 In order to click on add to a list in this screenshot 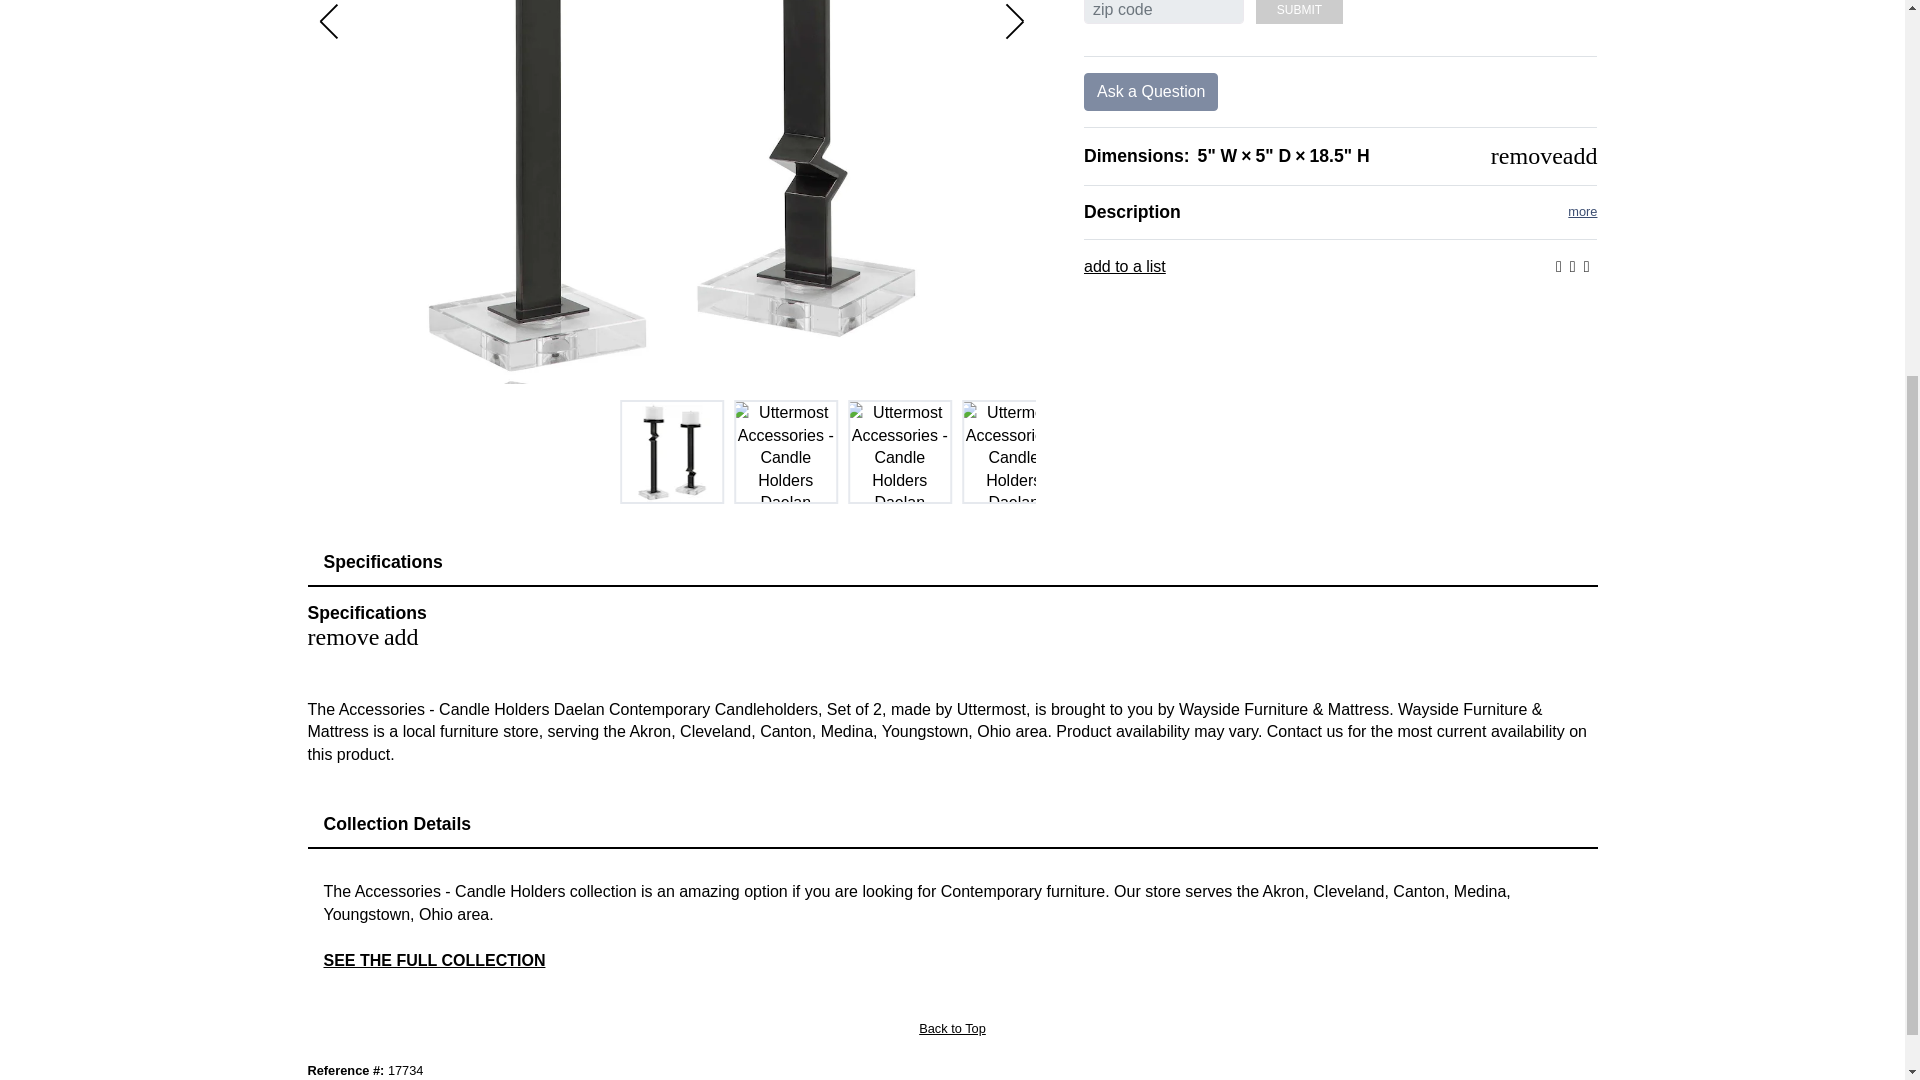, I will do `click(1124, 266)`.